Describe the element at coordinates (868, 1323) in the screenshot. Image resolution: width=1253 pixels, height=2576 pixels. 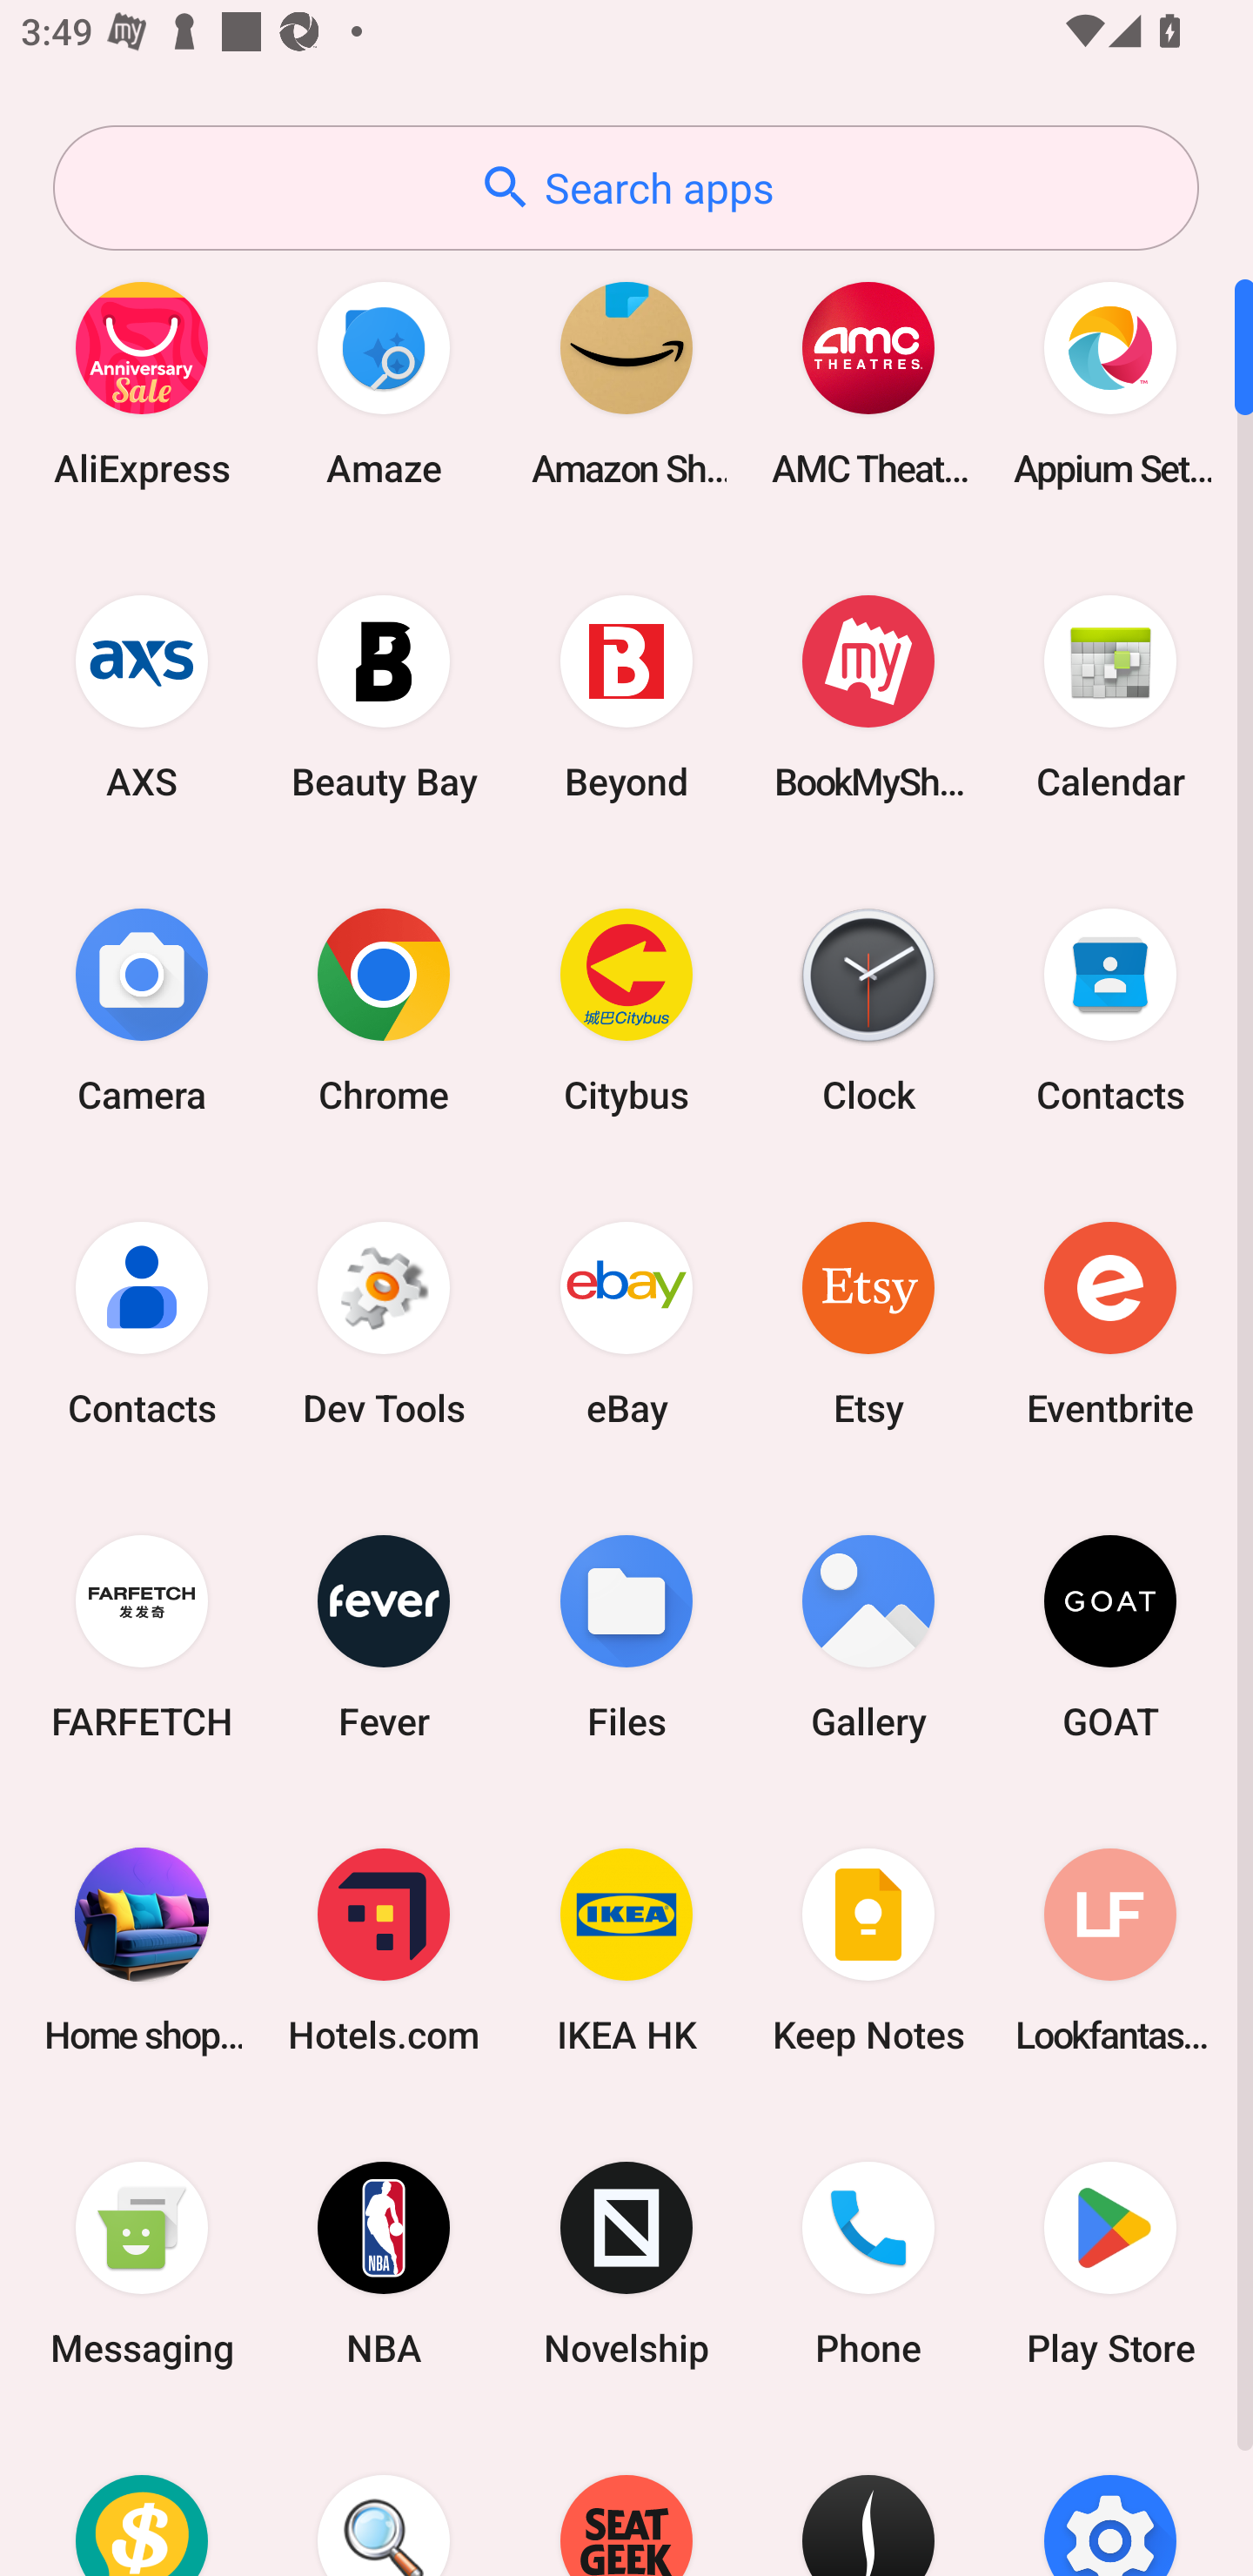
I see `Etsy` at that location.